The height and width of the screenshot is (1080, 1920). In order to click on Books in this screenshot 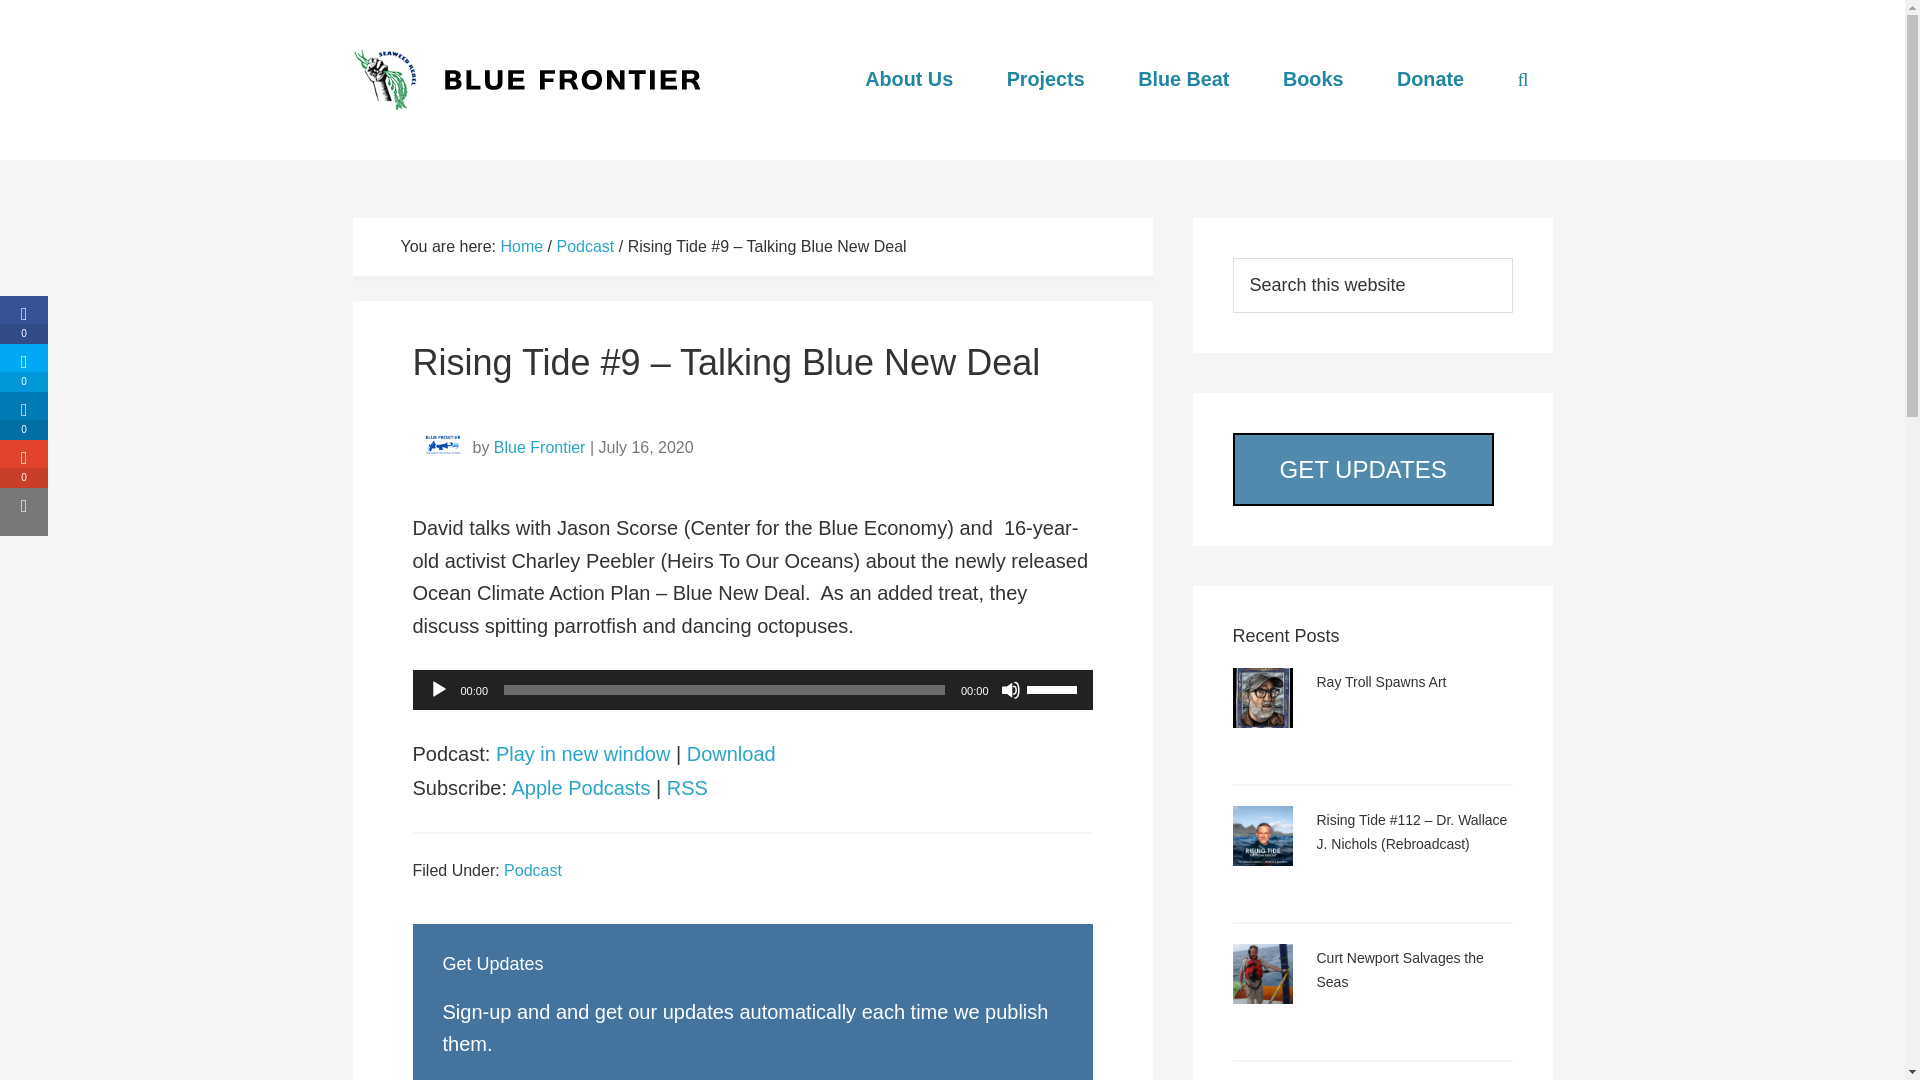, I will do `click(1313, 79)`.